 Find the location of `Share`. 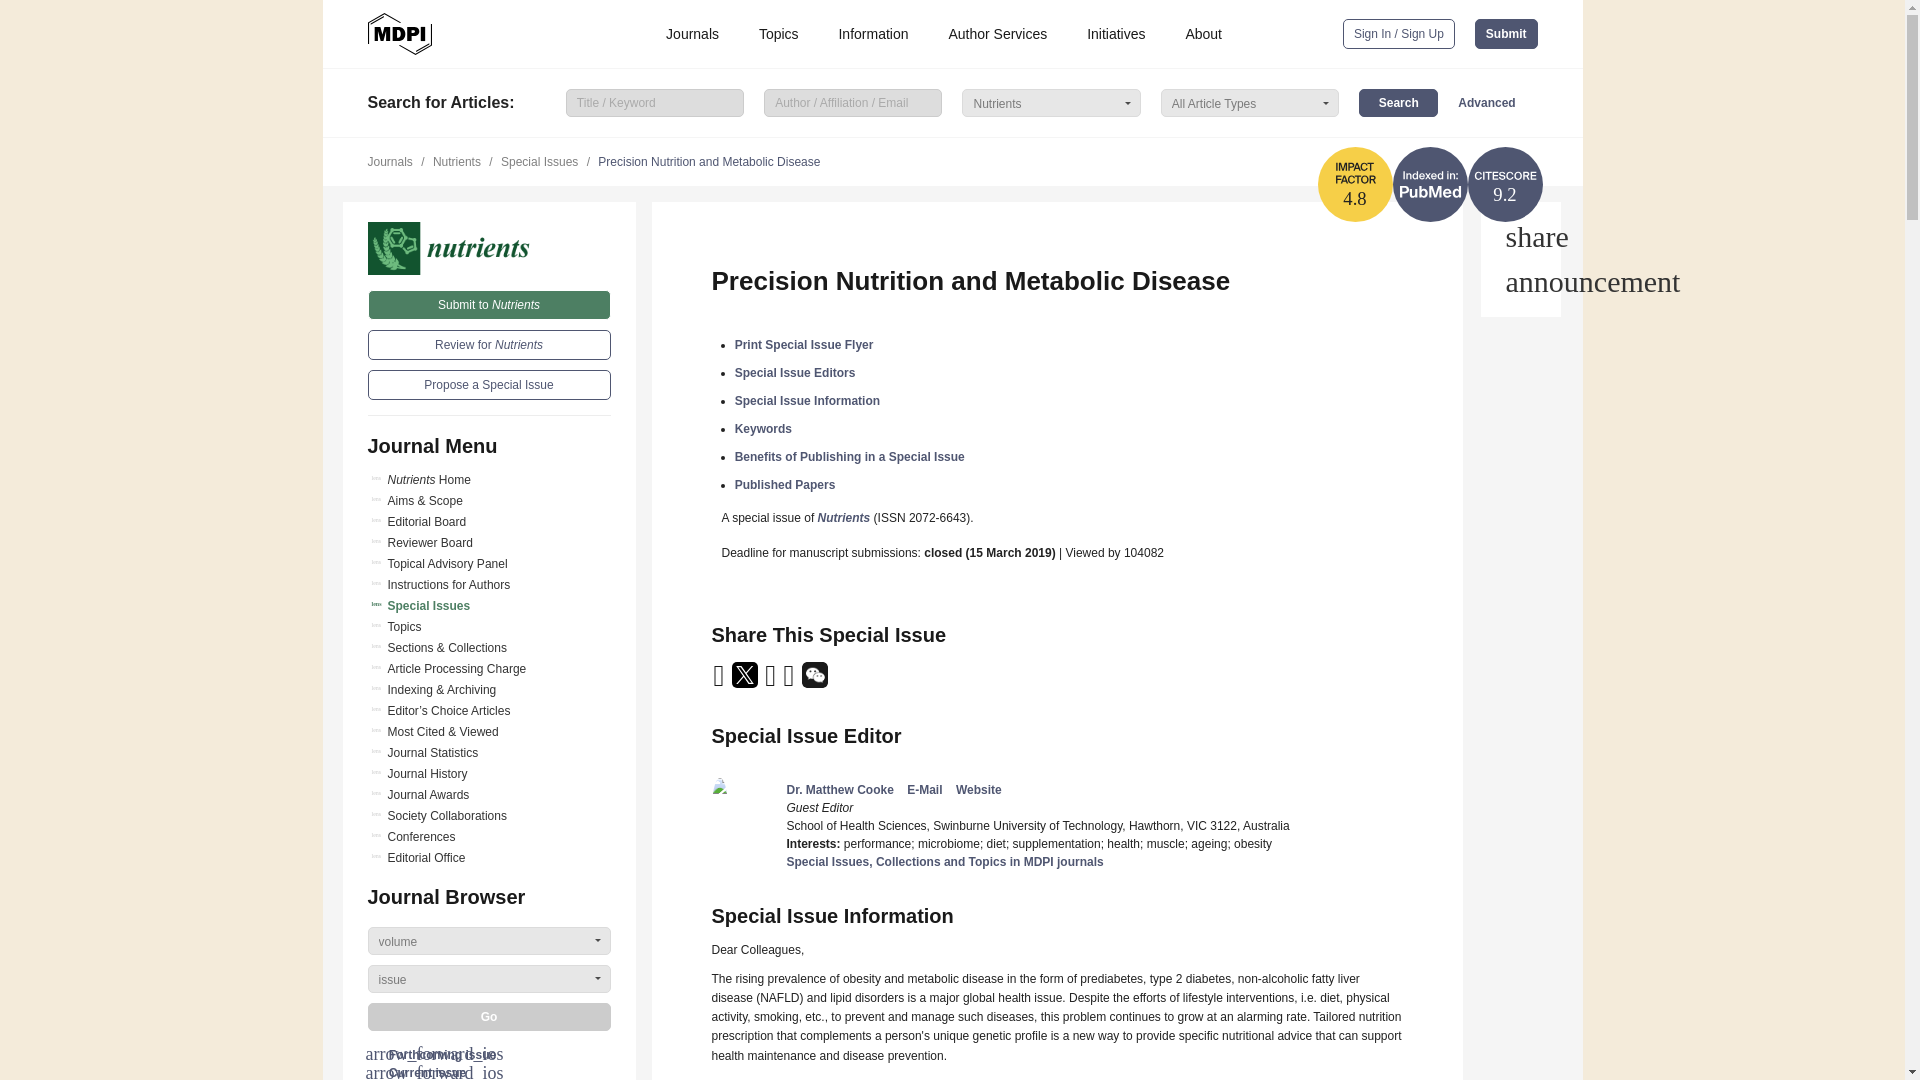

Share is located at coordinates (1520, 236).